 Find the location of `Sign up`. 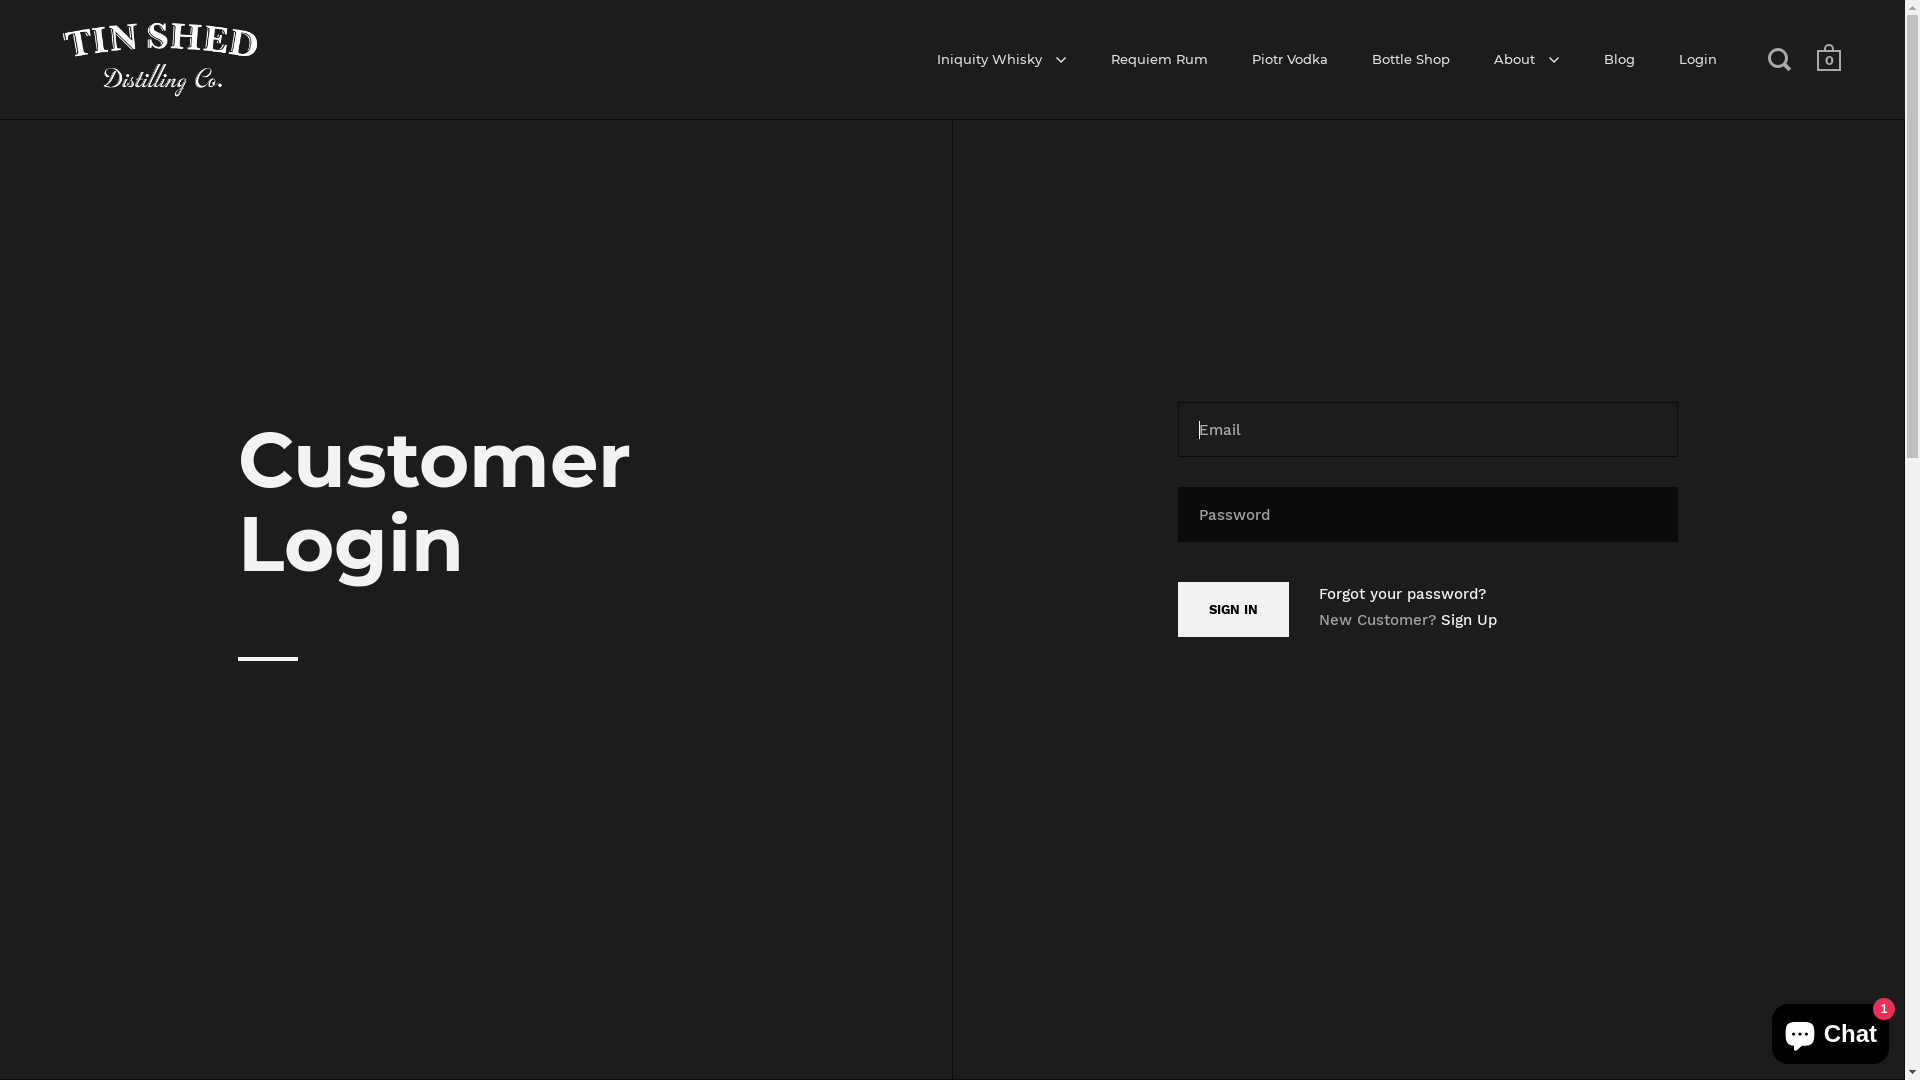

Sign up is located at coordinates (1304, 766).